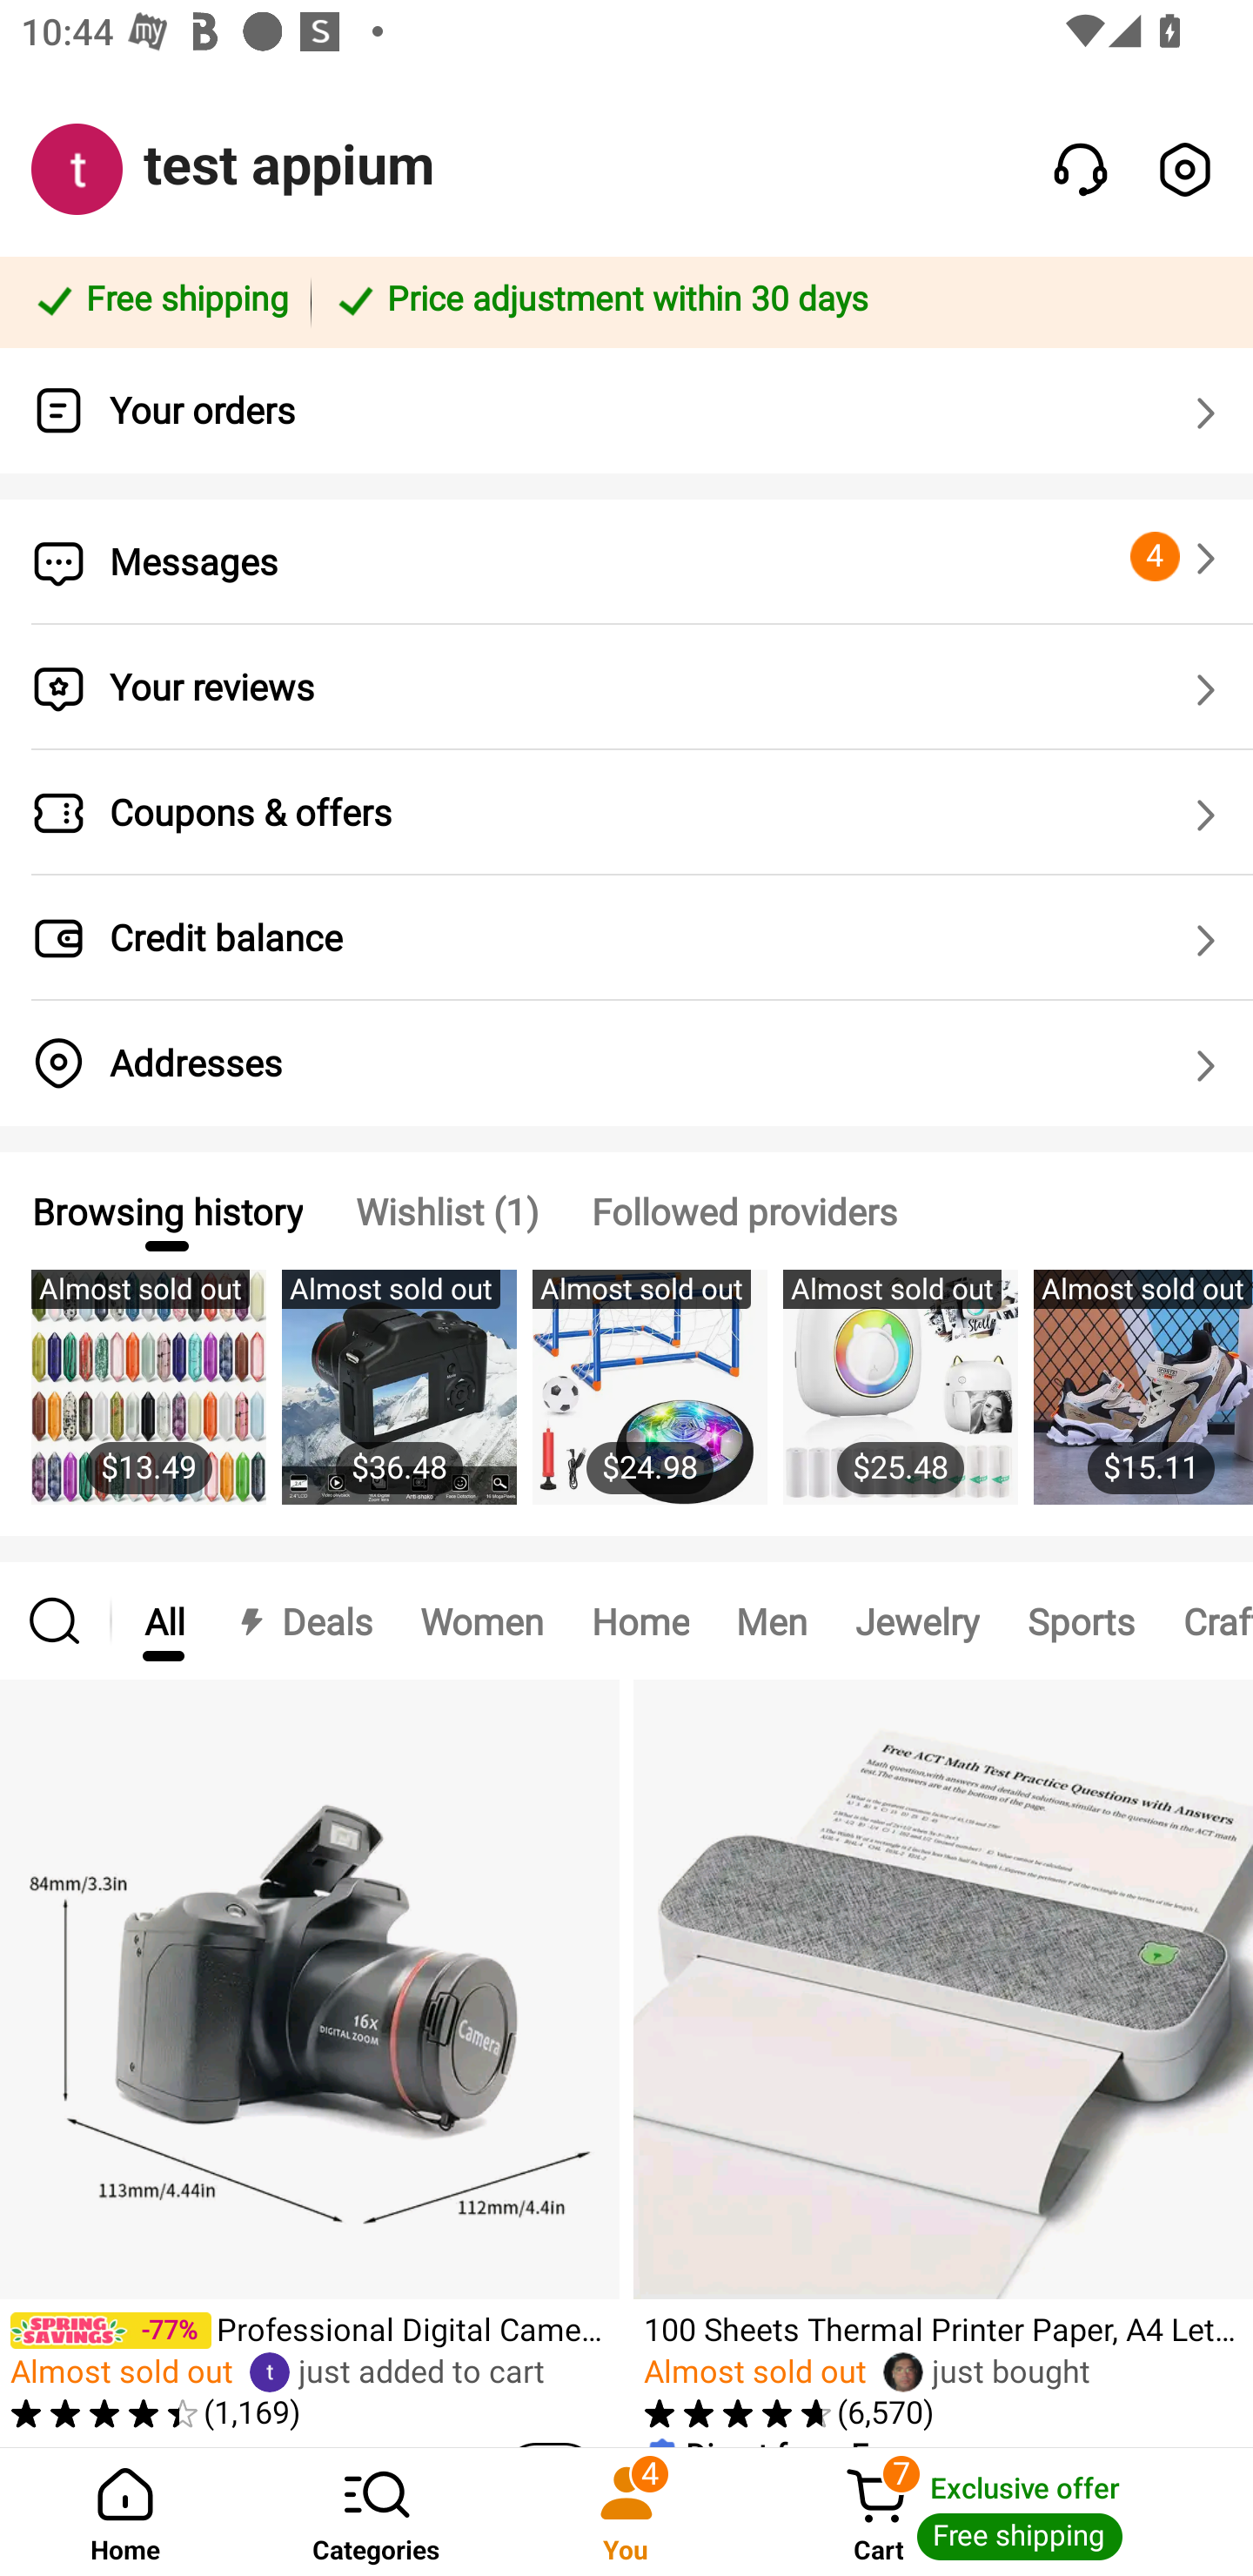 Image resolution: width=1253 pixels, height=2576 pixels. Describe the element at coordinates (626, 688) in the screenshot. I see `Your reviews` at that location.